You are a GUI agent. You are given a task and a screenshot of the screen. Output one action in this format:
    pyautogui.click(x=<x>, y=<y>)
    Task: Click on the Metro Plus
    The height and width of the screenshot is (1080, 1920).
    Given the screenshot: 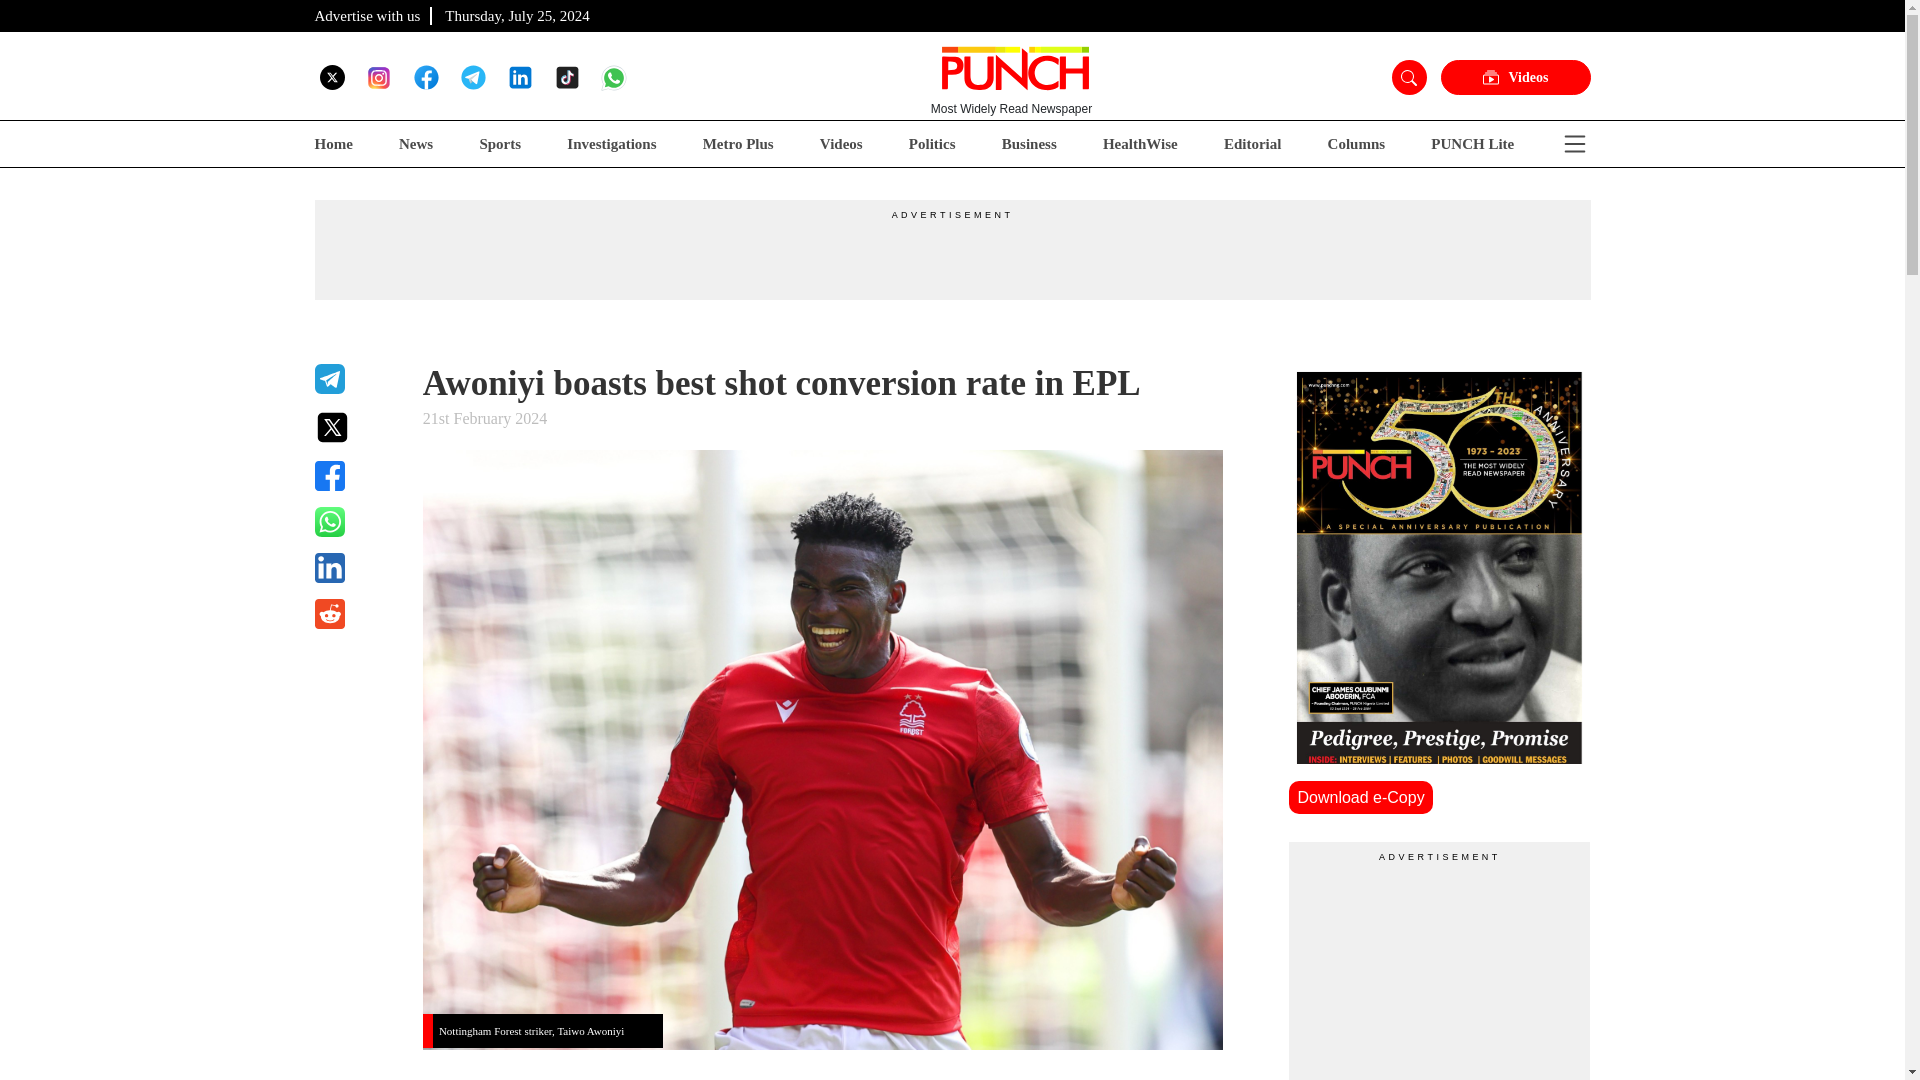 What is the action you would take?
    pyautogui.click(x=738, y=144)
    